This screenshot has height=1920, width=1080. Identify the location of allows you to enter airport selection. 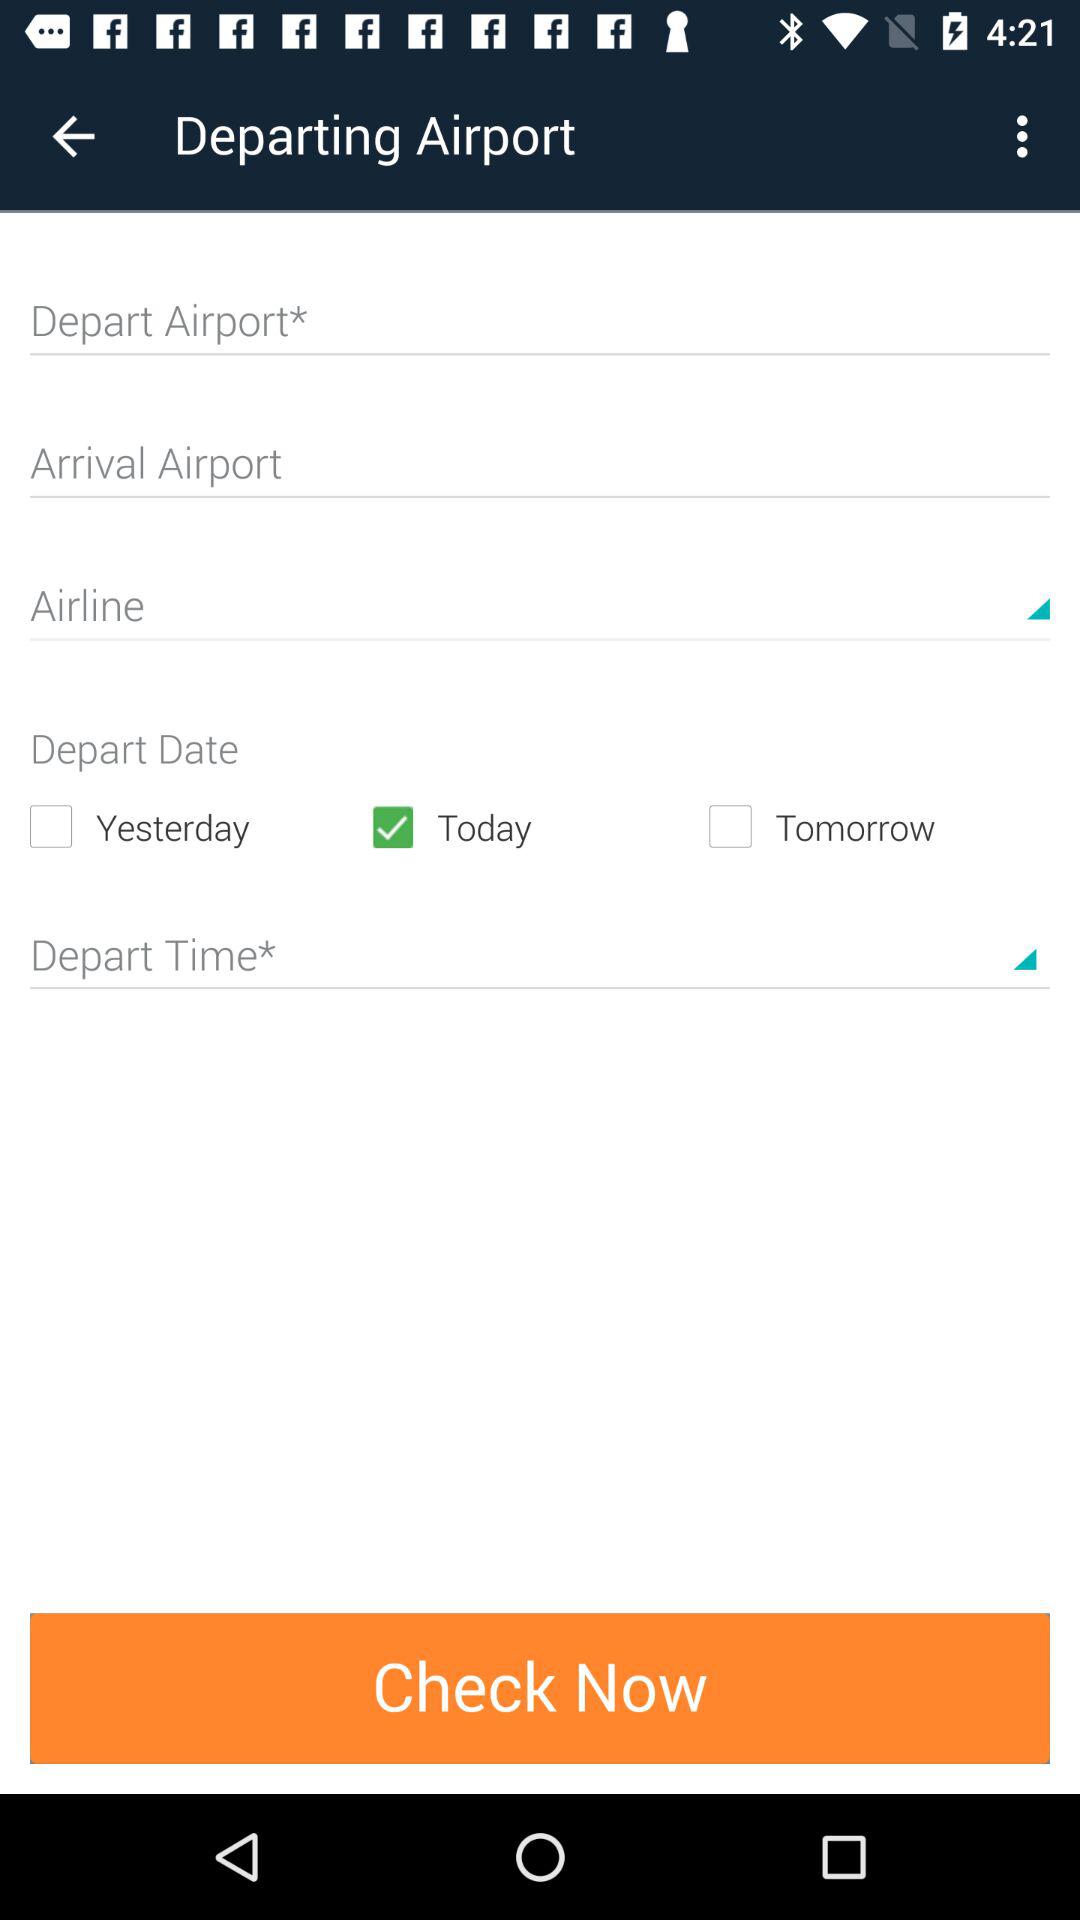
(540, 329).